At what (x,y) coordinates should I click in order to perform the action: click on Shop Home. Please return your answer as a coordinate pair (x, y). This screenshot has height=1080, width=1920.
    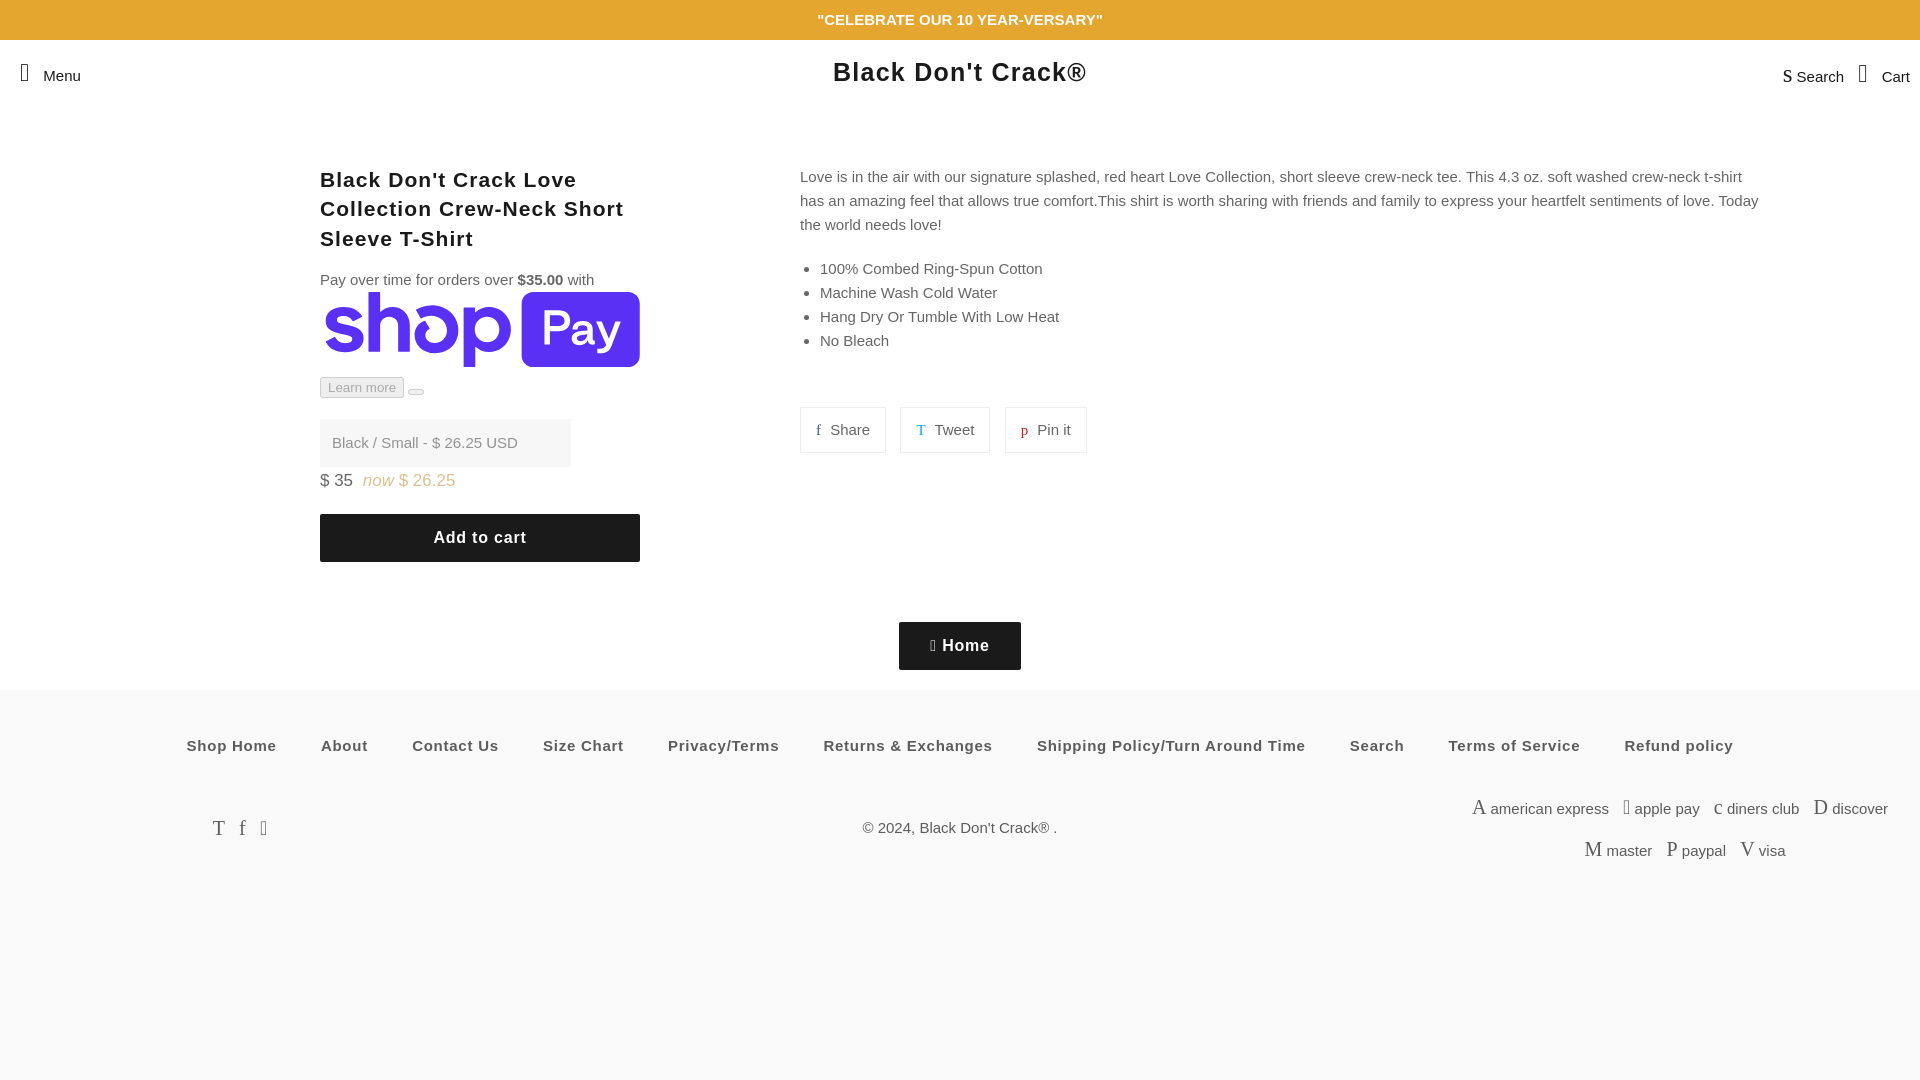
    Looking at the image, I should click on (1045, 430).